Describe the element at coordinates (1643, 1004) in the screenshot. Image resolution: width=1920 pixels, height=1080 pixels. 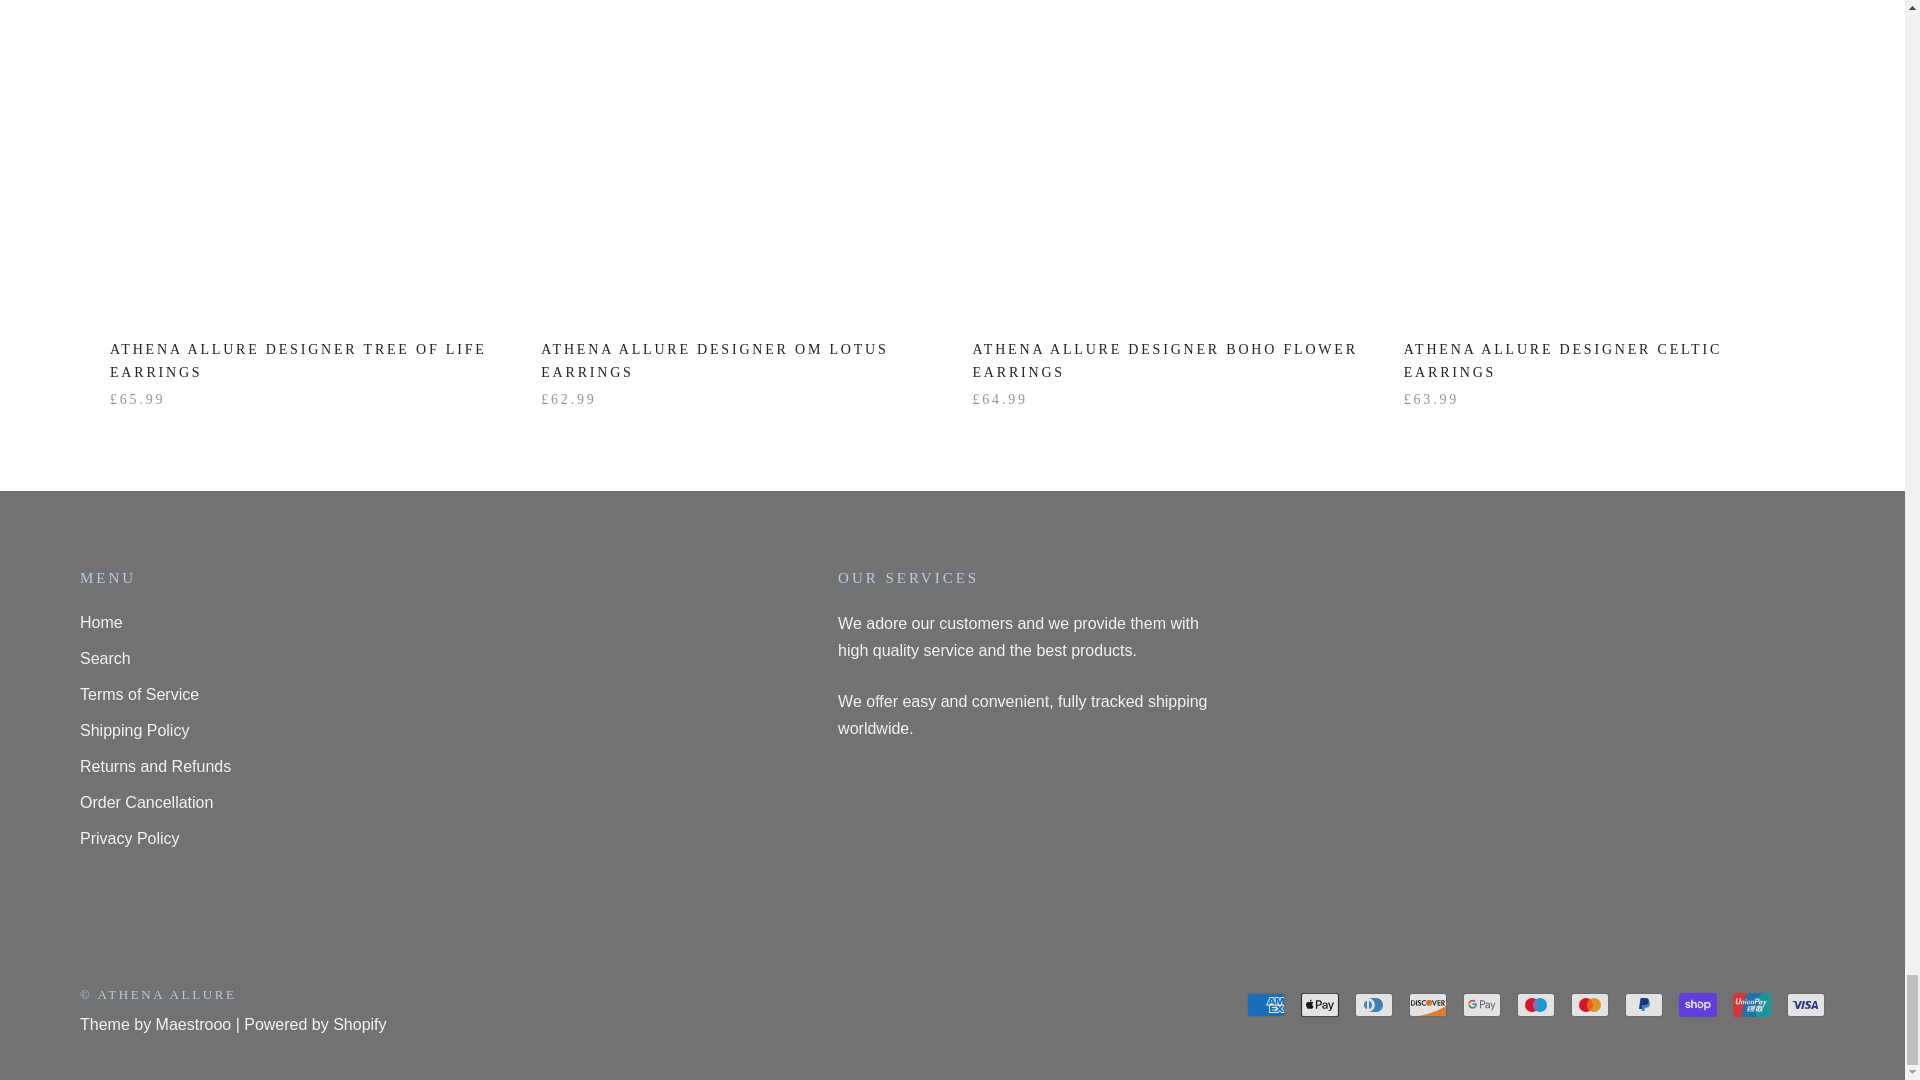
I see `PayPal` at that location.